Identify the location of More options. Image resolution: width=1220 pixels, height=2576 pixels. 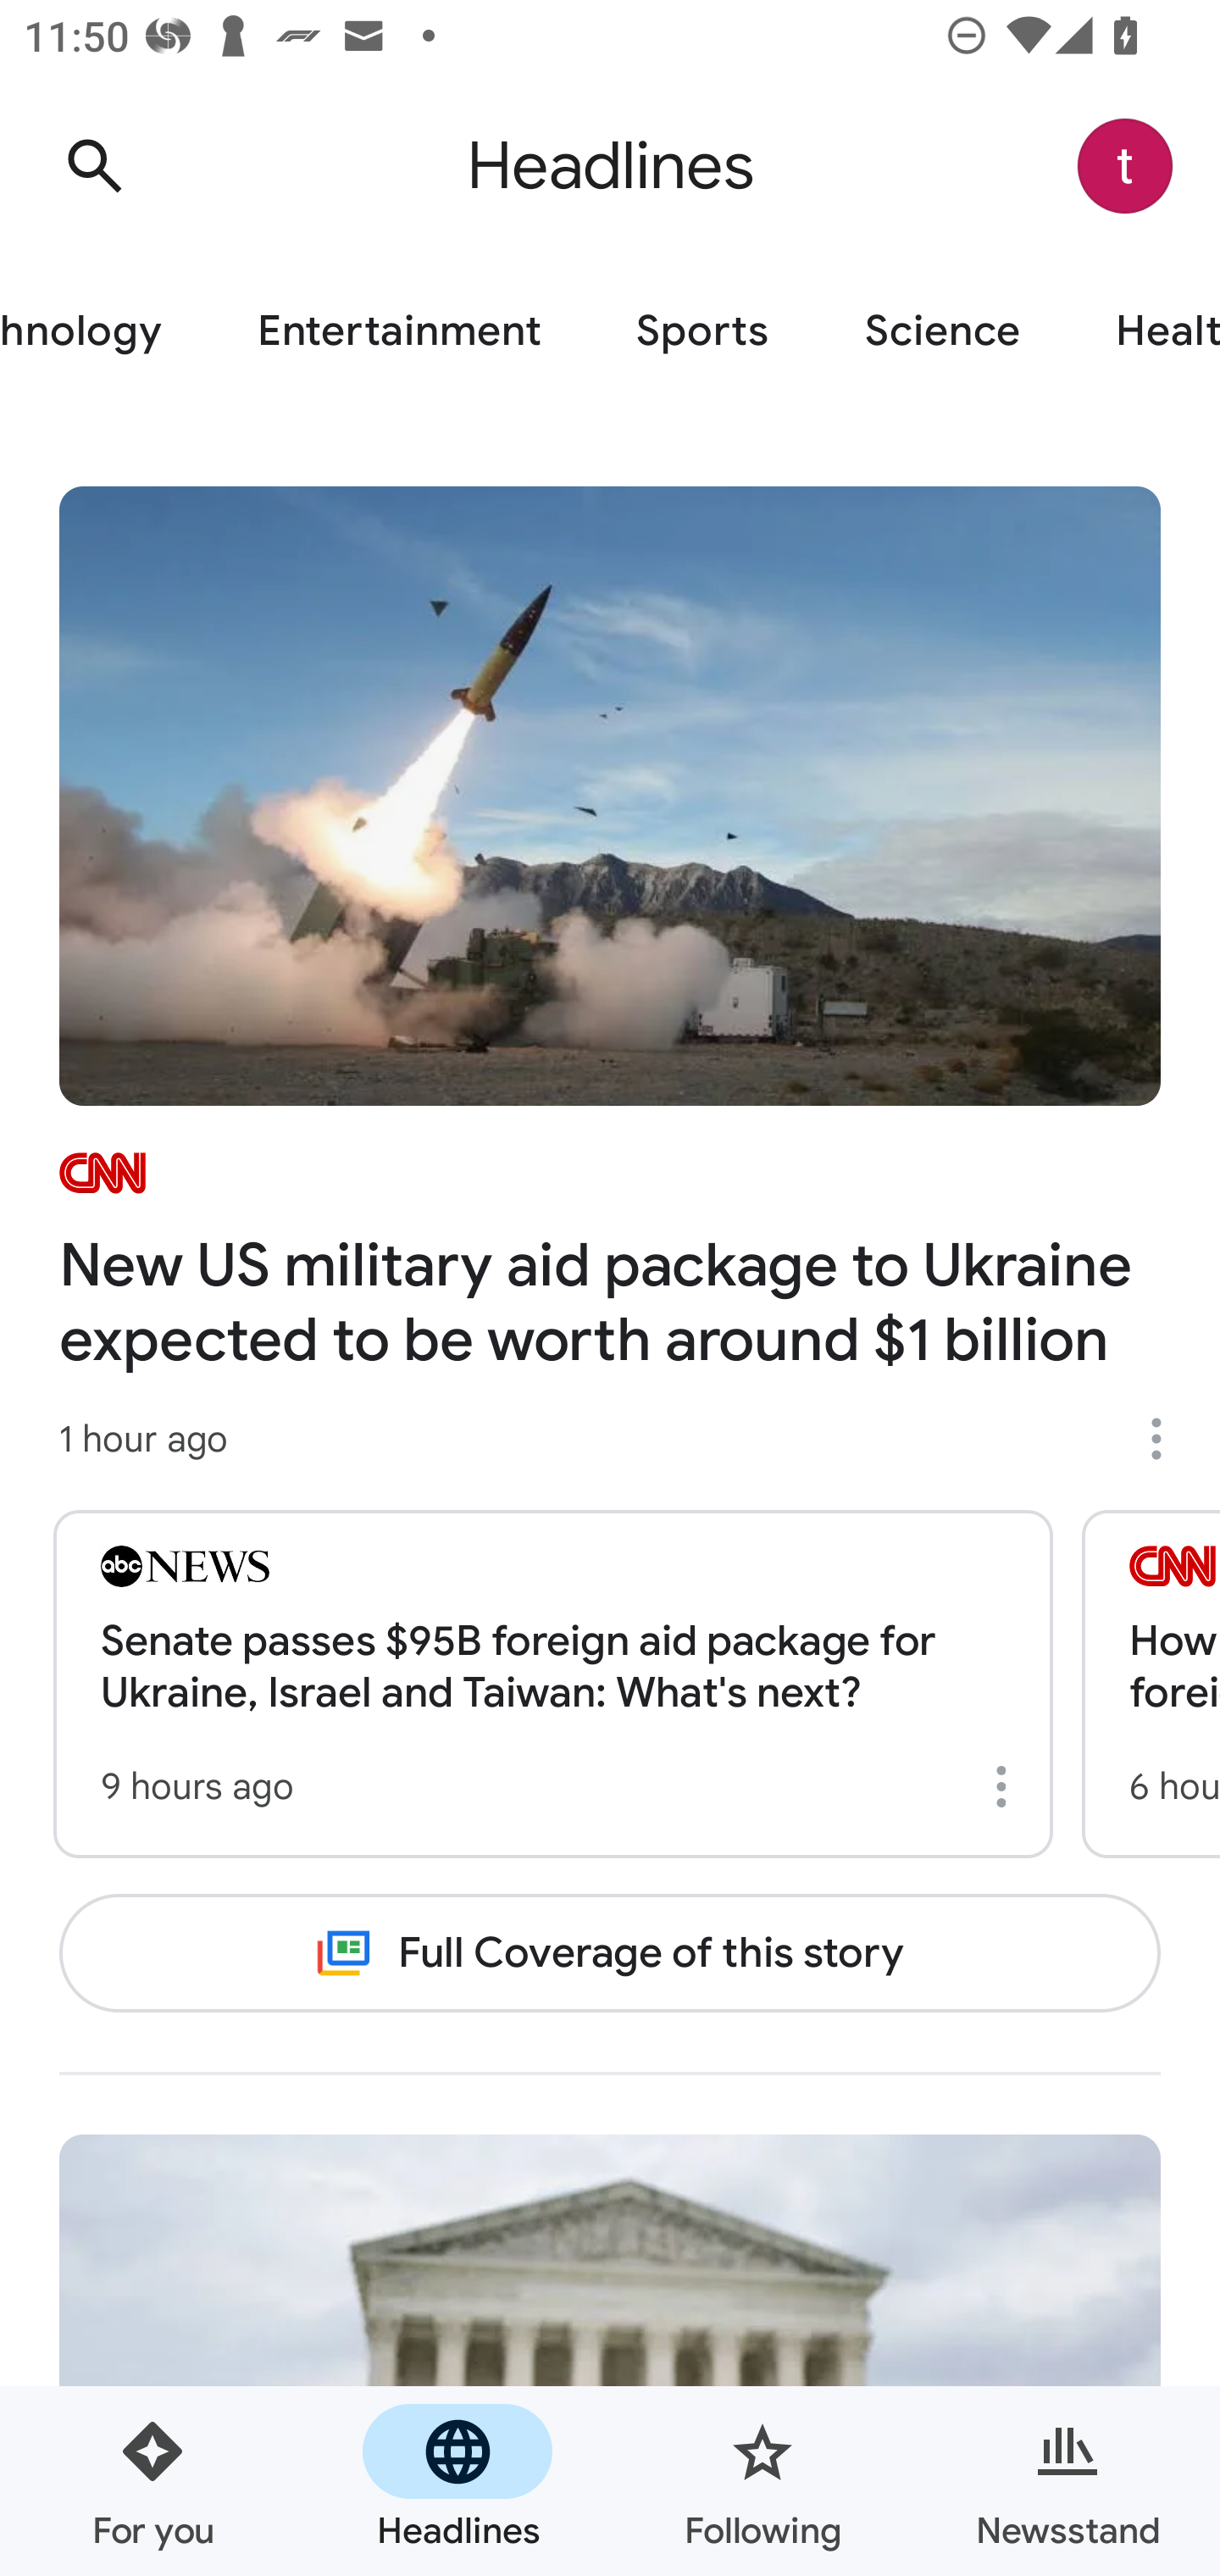
(1167, 1439).